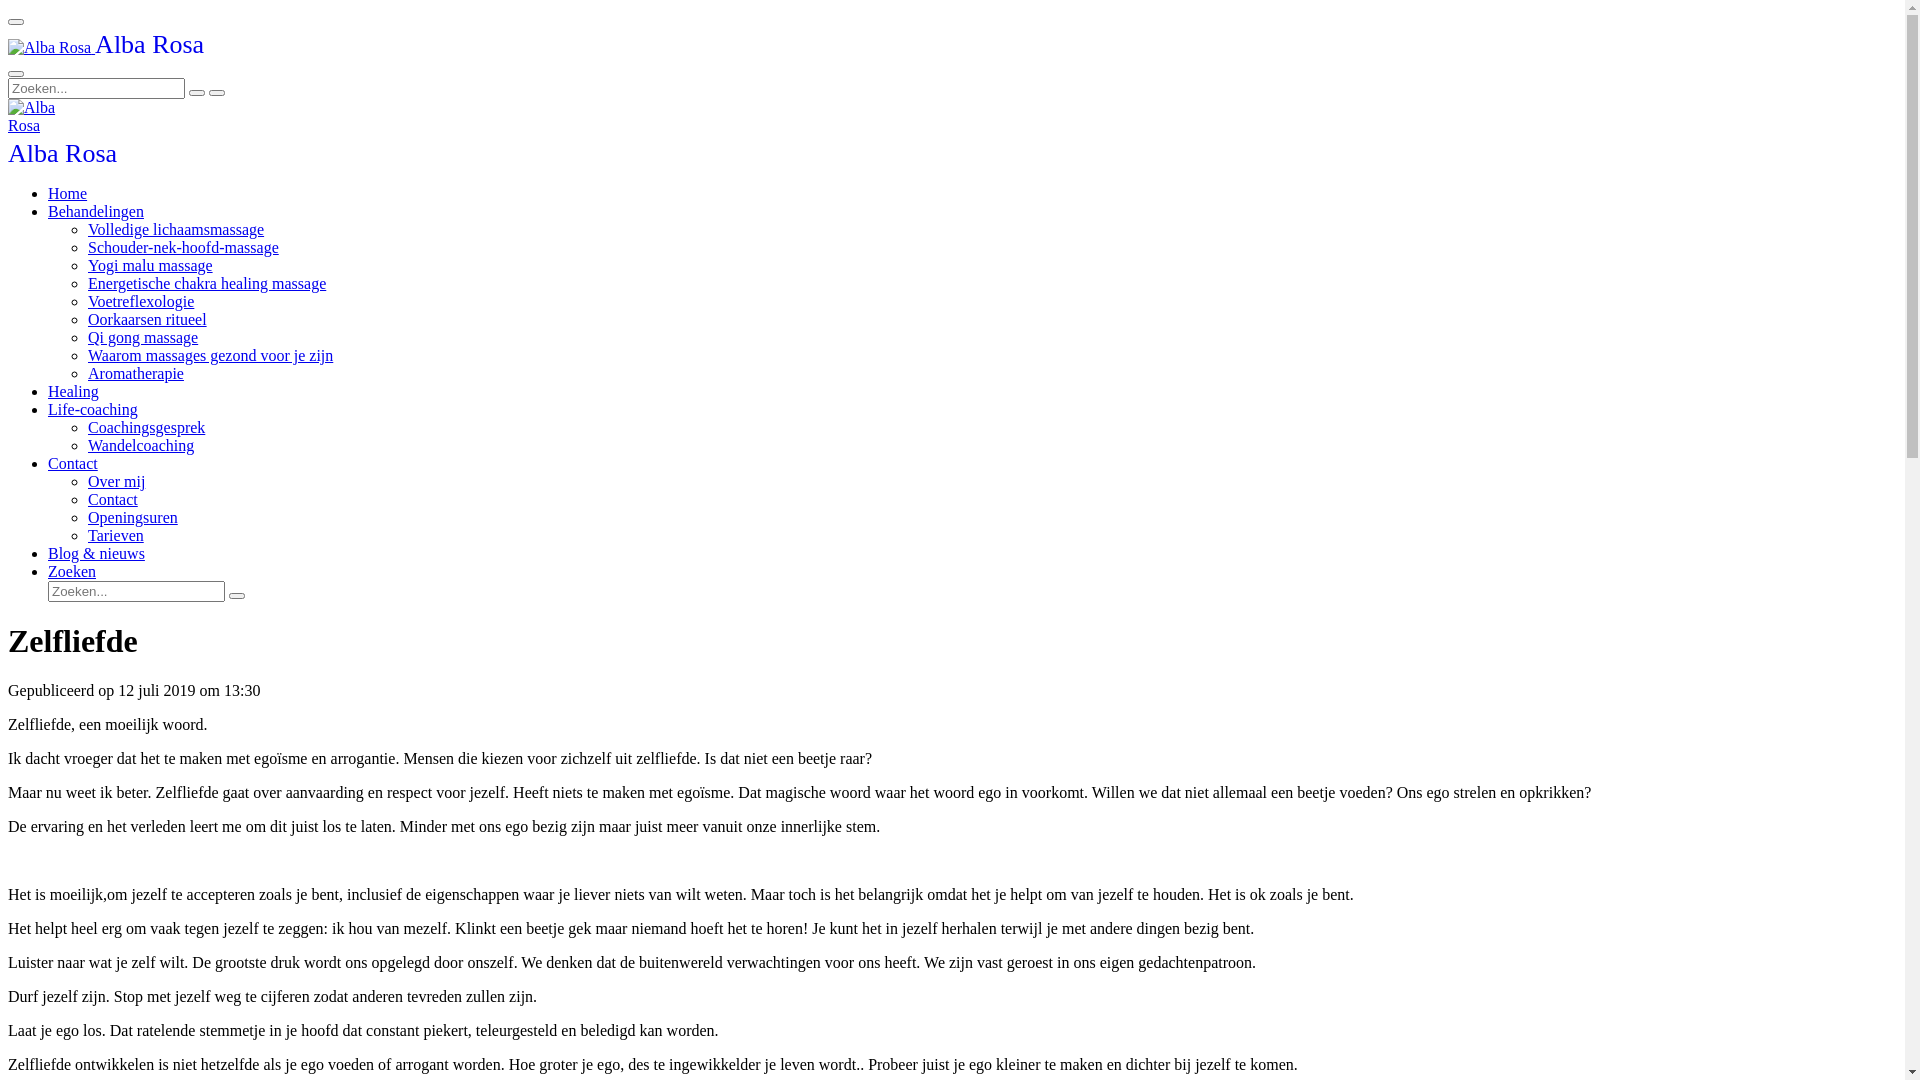 This screenshot has height=1080, width=1920. I want to click on Blog & nieuws, so click(96, 554).